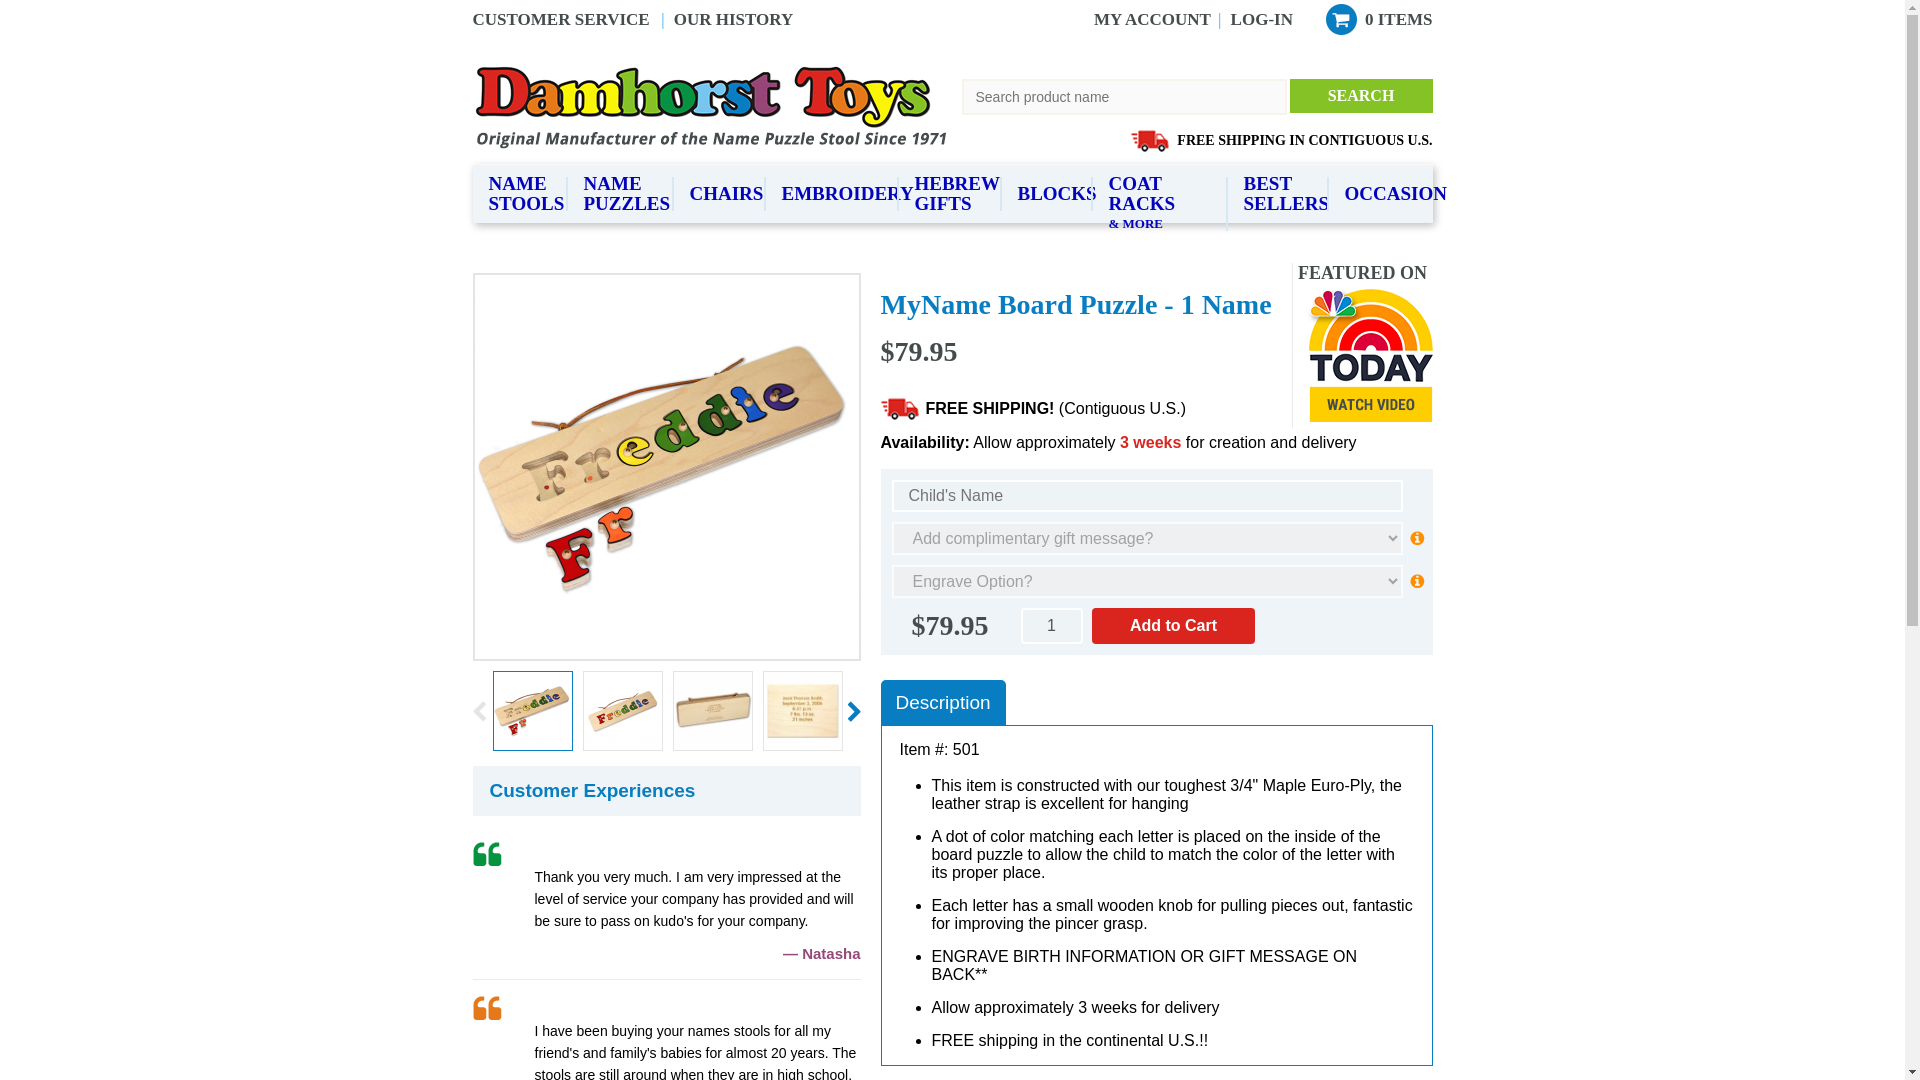  Describe the element at coordinates (620, 194) in the screenshot. I see `NAME PUZZLES` at that location.